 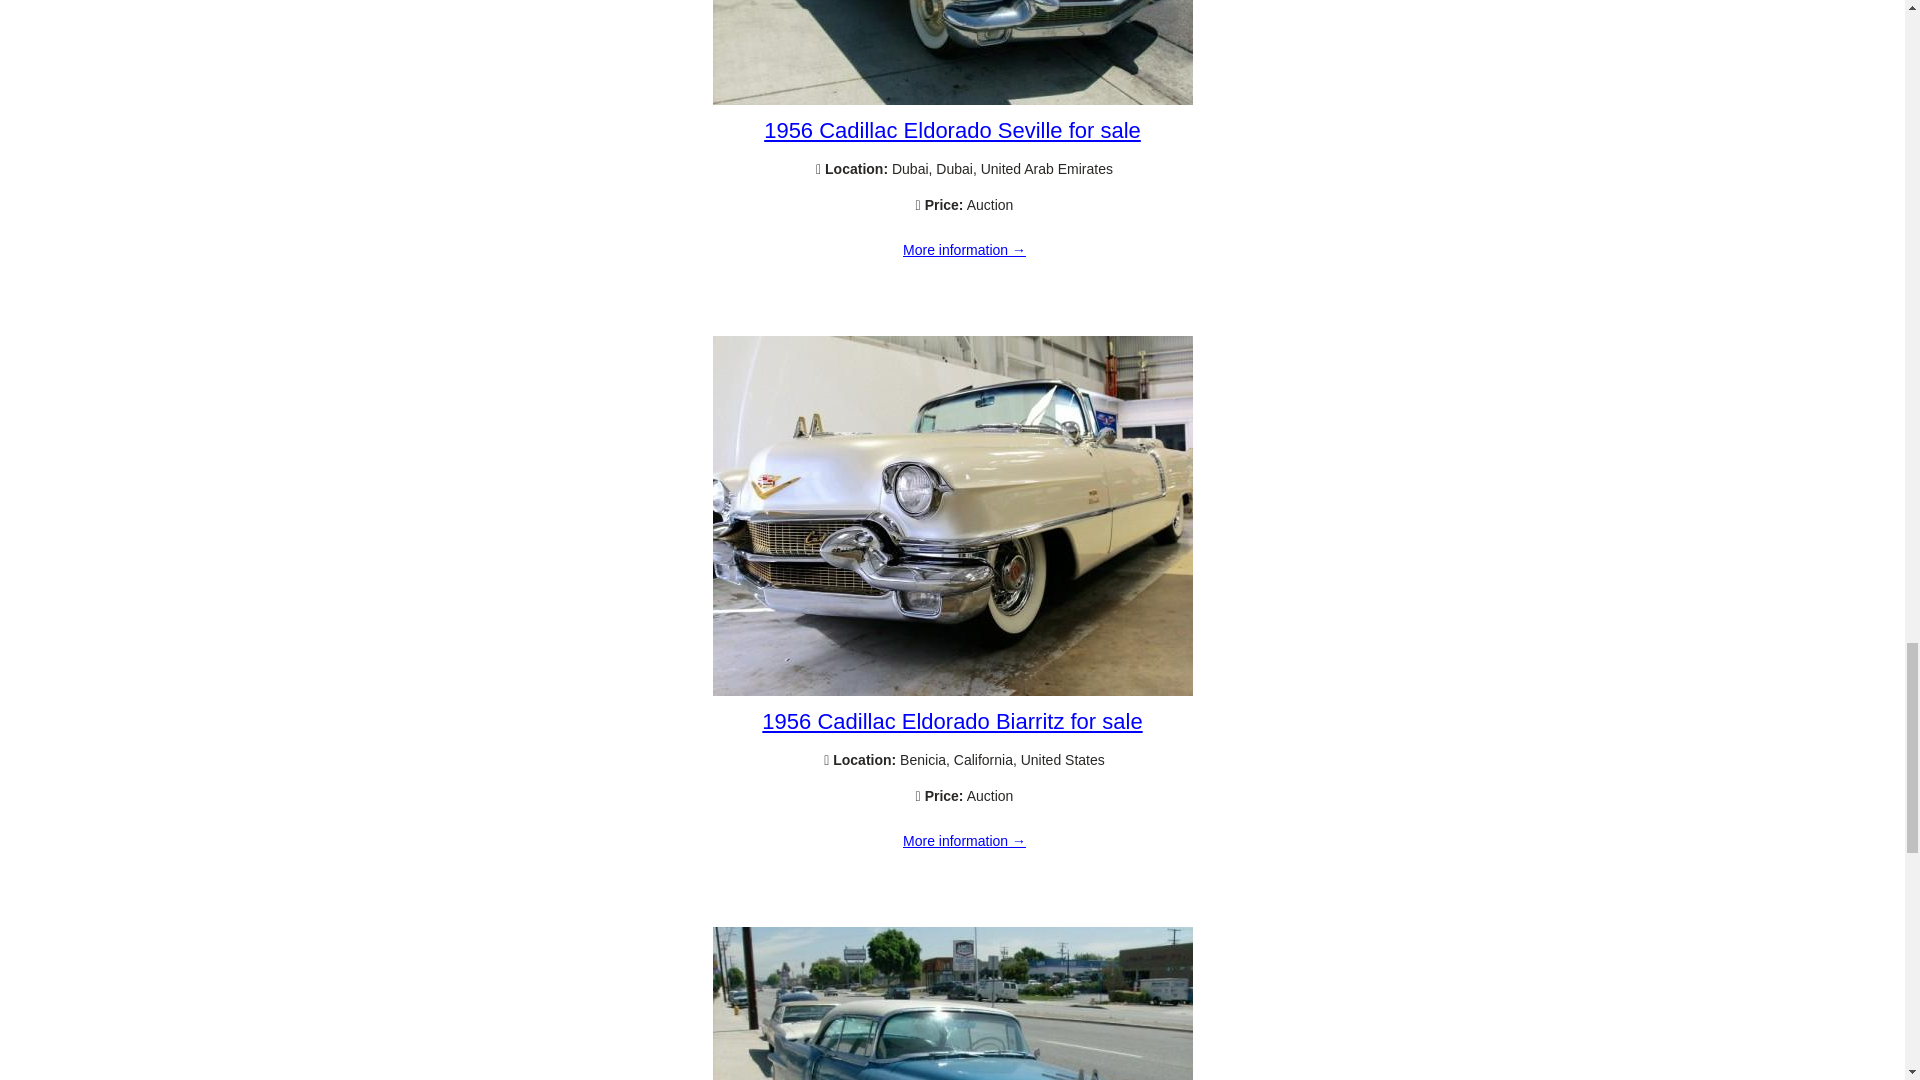 I want to click on 1956 Cadillac Eldorado Biarritz for sale, so click(x=952, y=721).